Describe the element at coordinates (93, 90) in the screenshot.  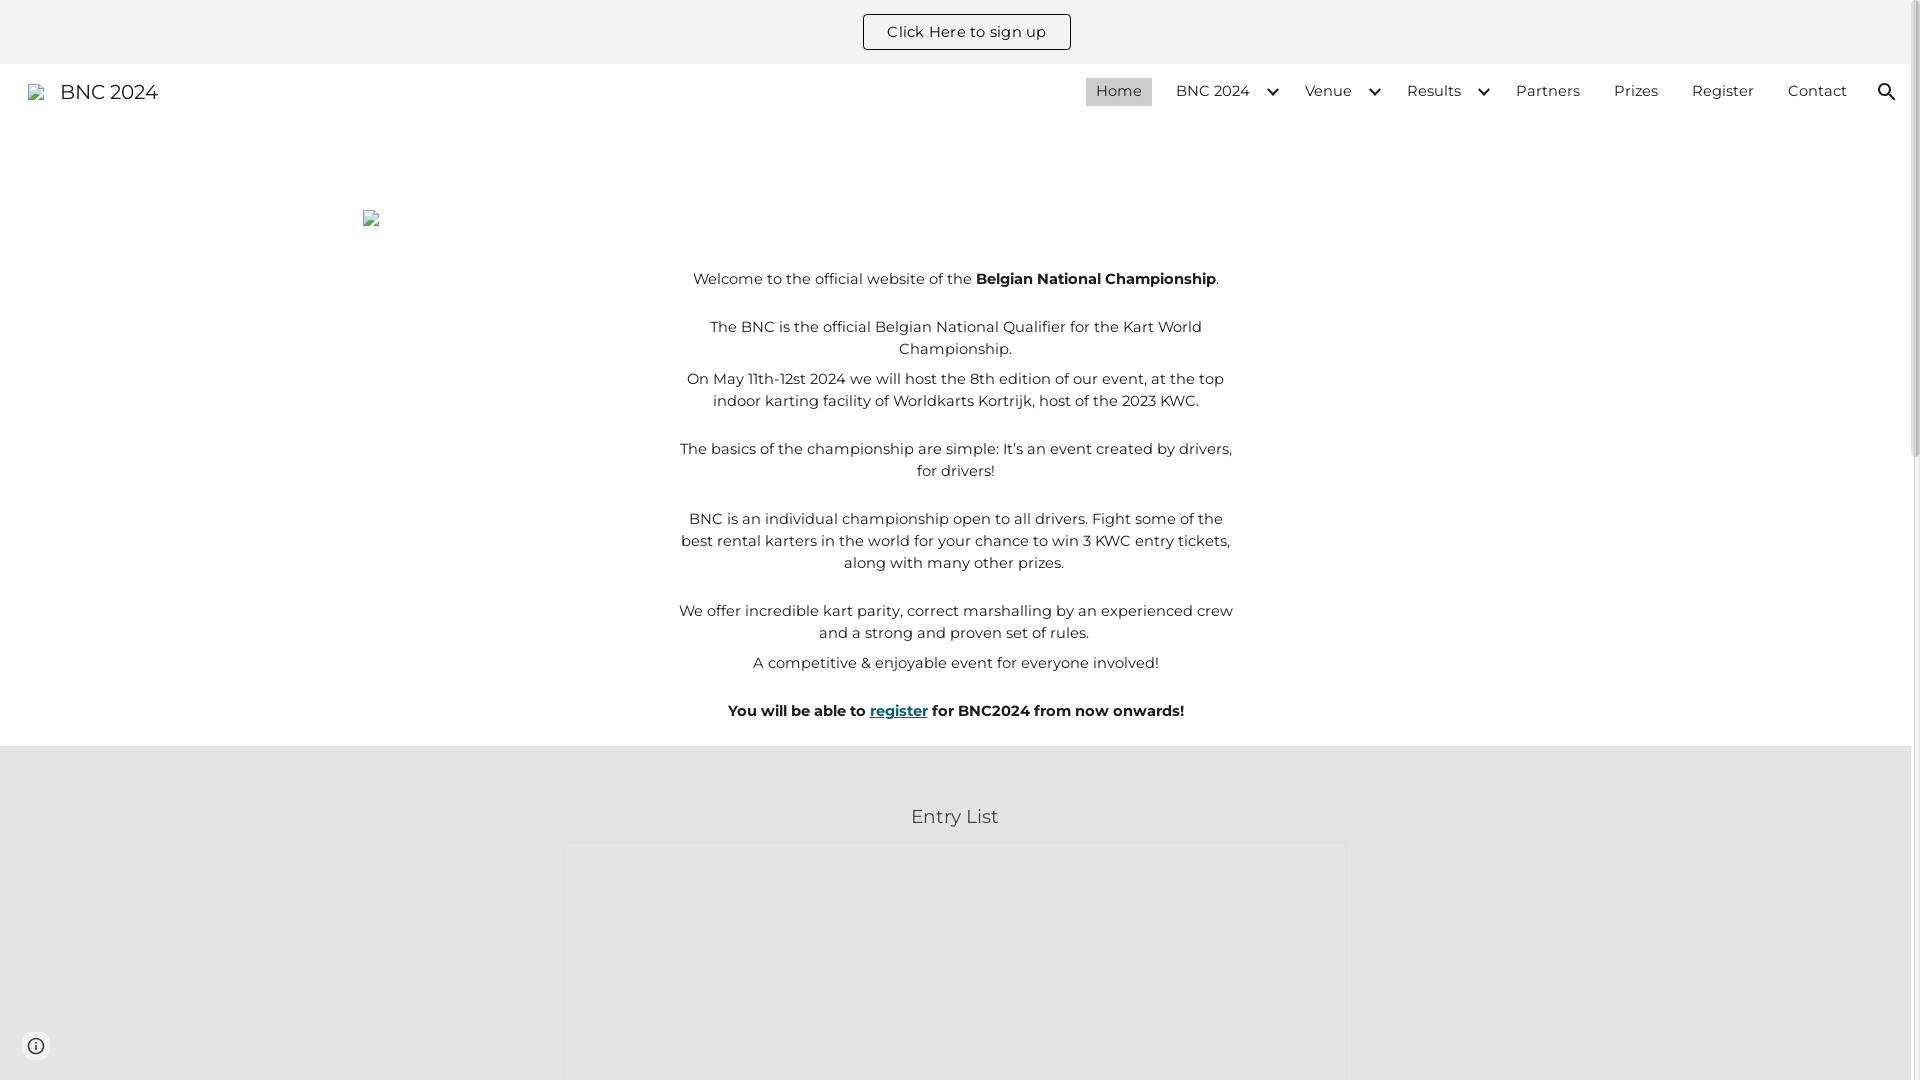
I see `BNC 2024` at that location.